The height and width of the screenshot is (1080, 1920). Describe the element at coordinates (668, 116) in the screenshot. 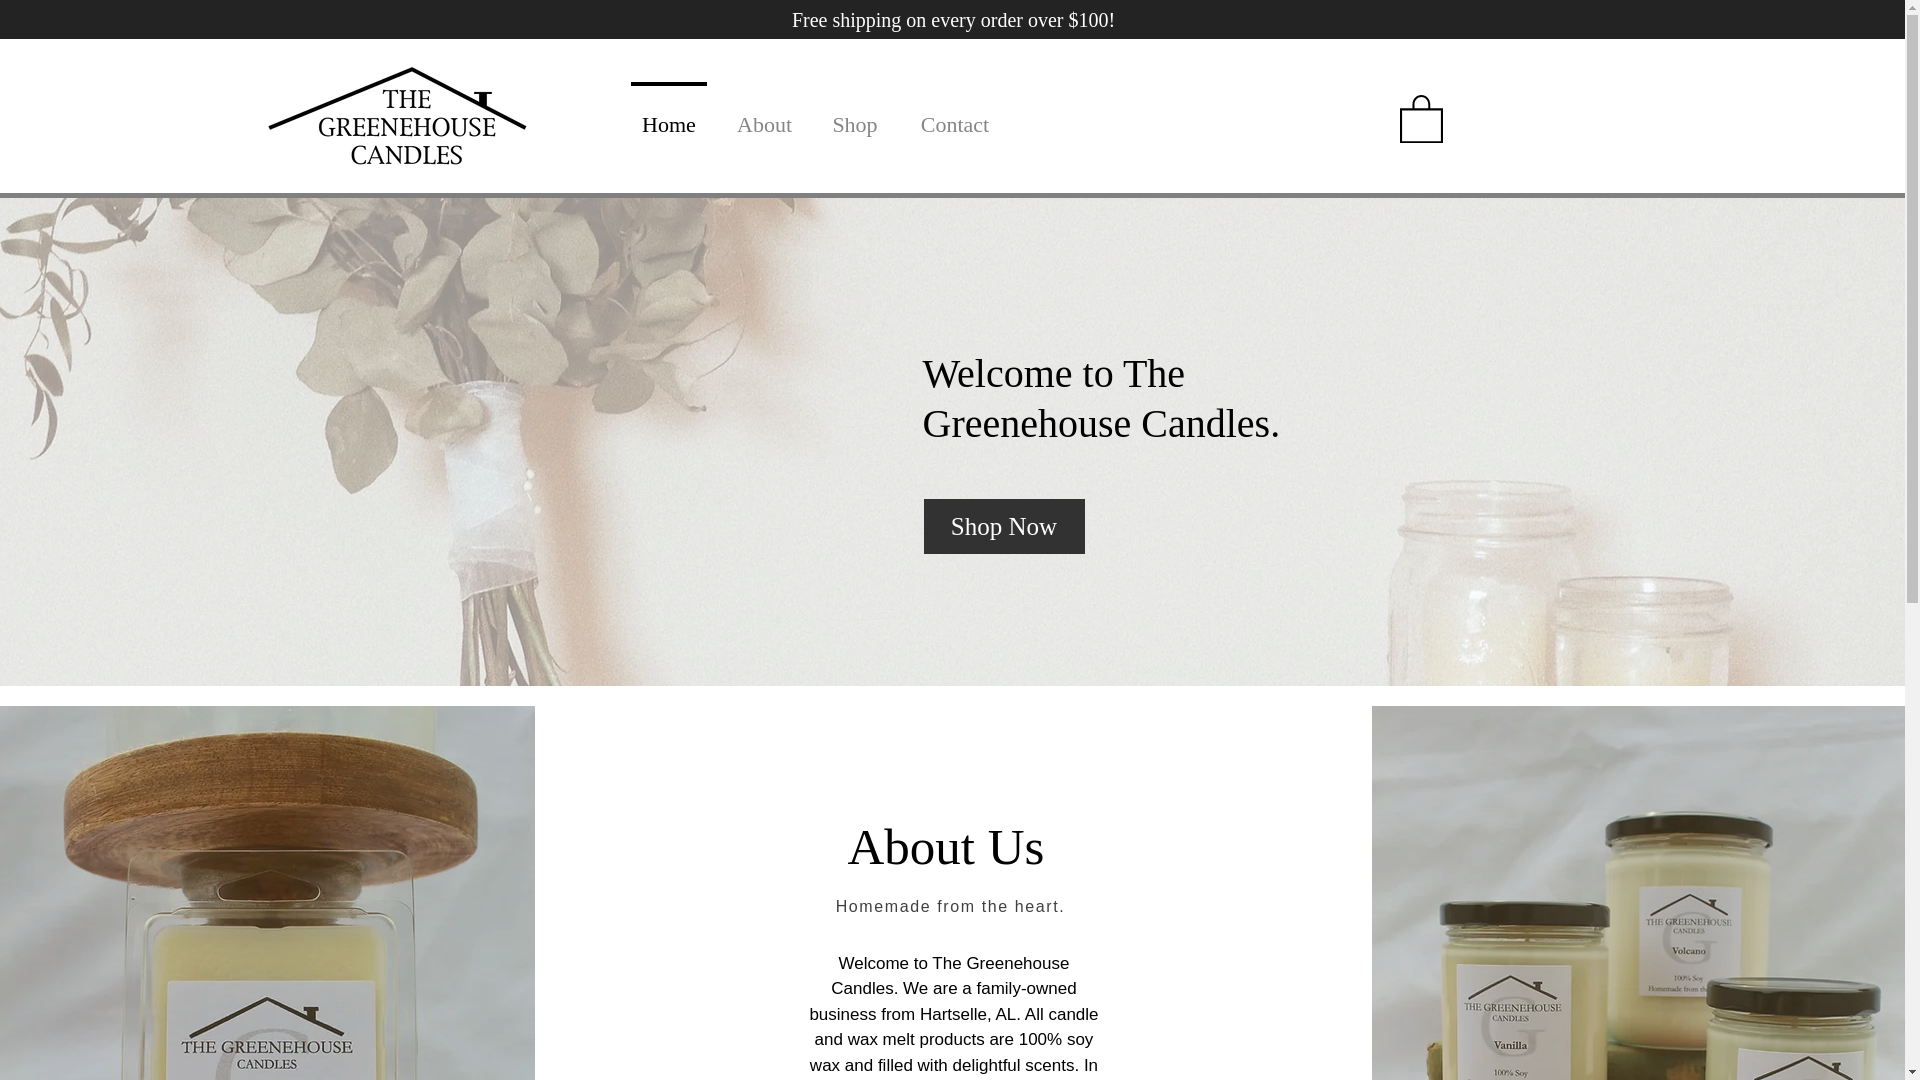

I see `Home` at that location.